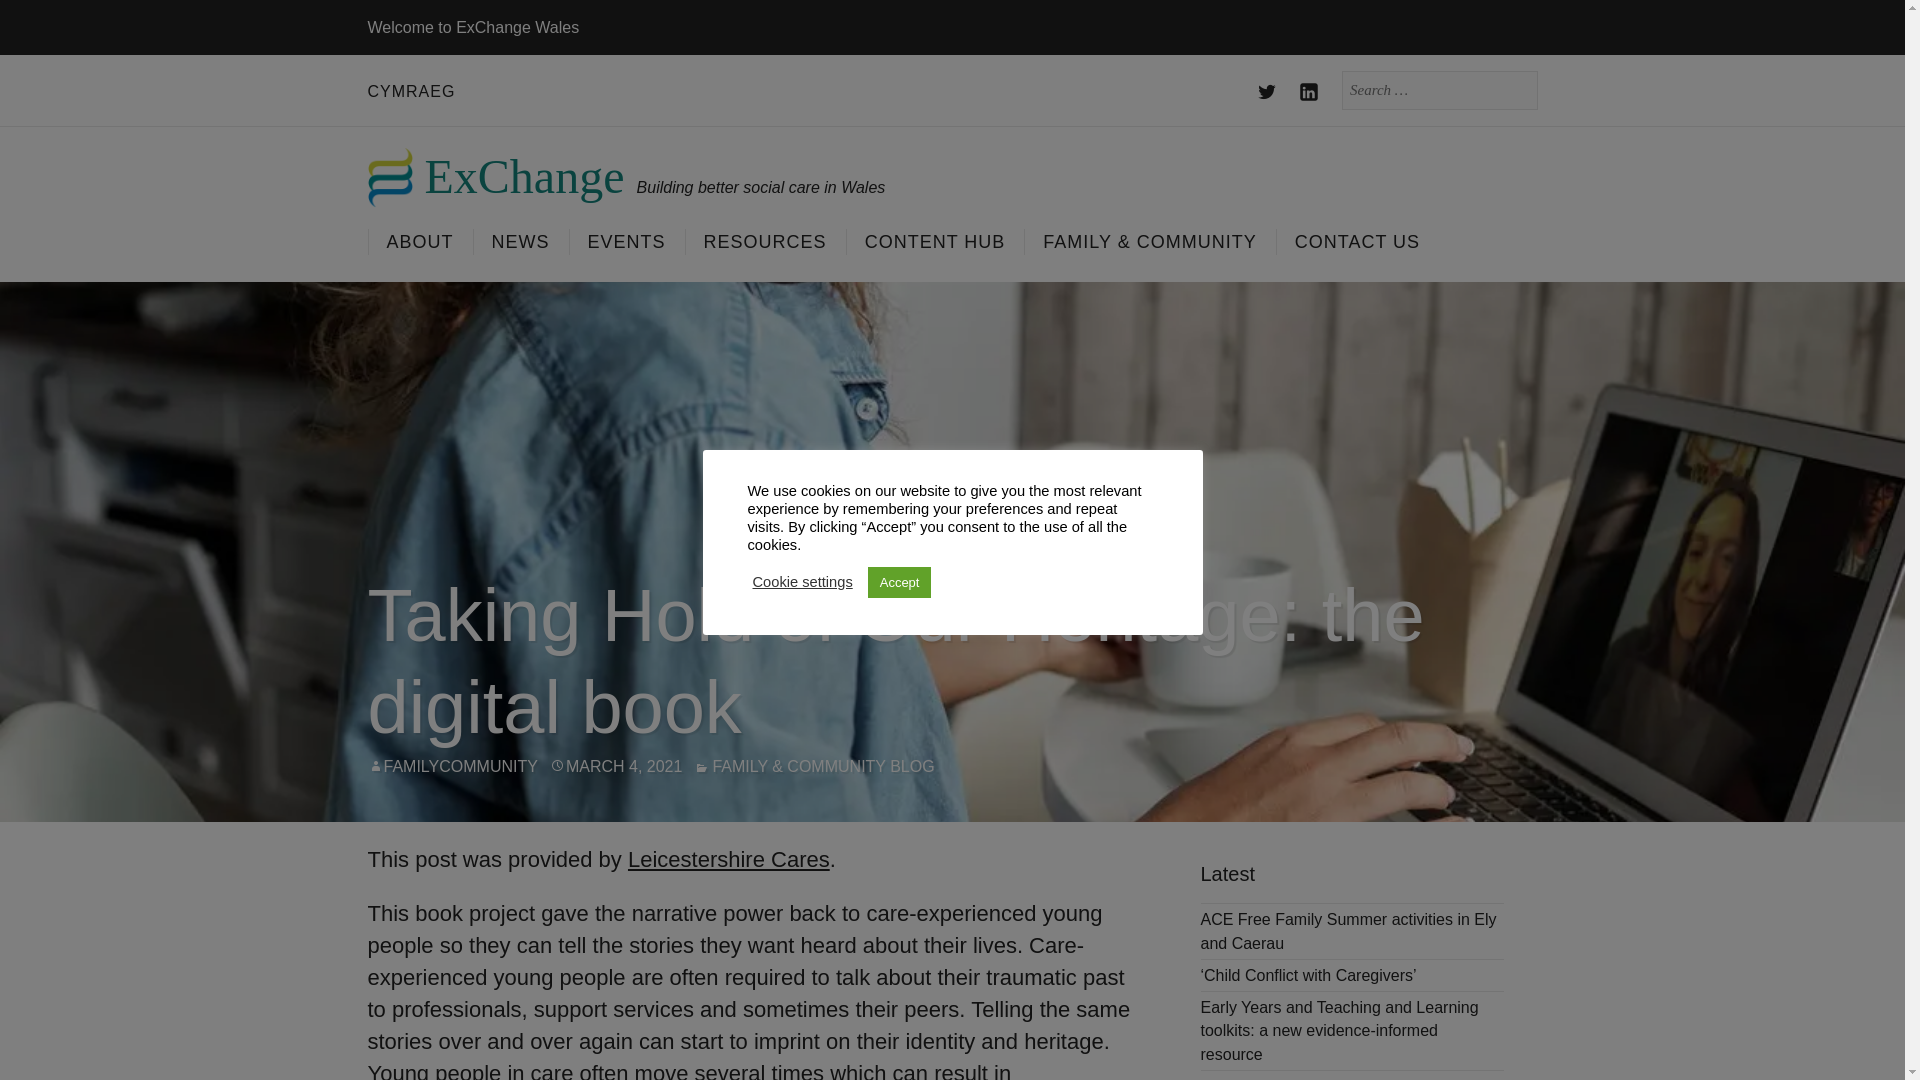 Image resolution: width=1920 pixels, height=1080 pixels. What do you see at coordinates (496, 172) in the screenshot?
I see `ExChange` at bounding box center [496, 172].